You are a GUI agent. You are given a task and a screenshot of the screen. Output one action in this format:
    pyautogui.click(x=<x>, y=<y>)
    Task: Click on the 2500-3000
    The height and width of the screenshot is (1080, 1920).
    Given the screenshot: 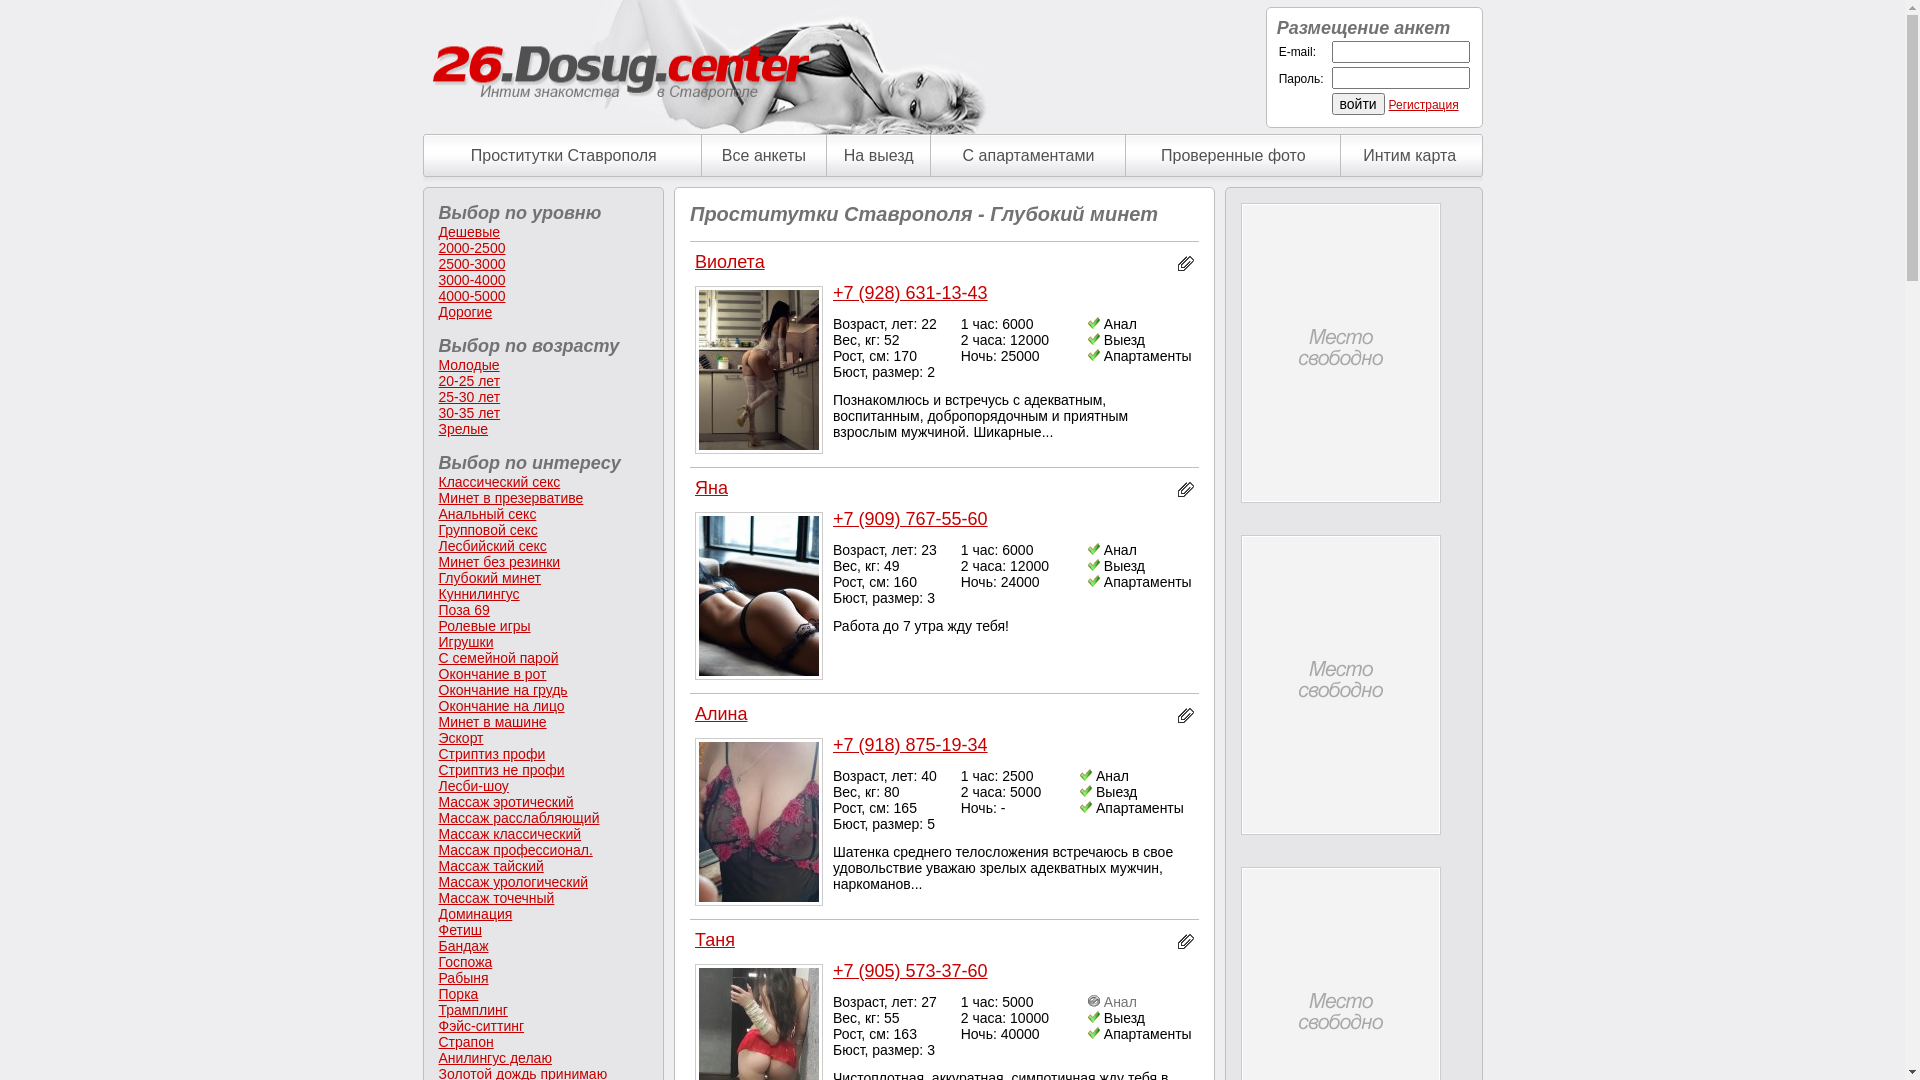 What is the action you would take?
    pyautogui.click(x=471, y=264)
    